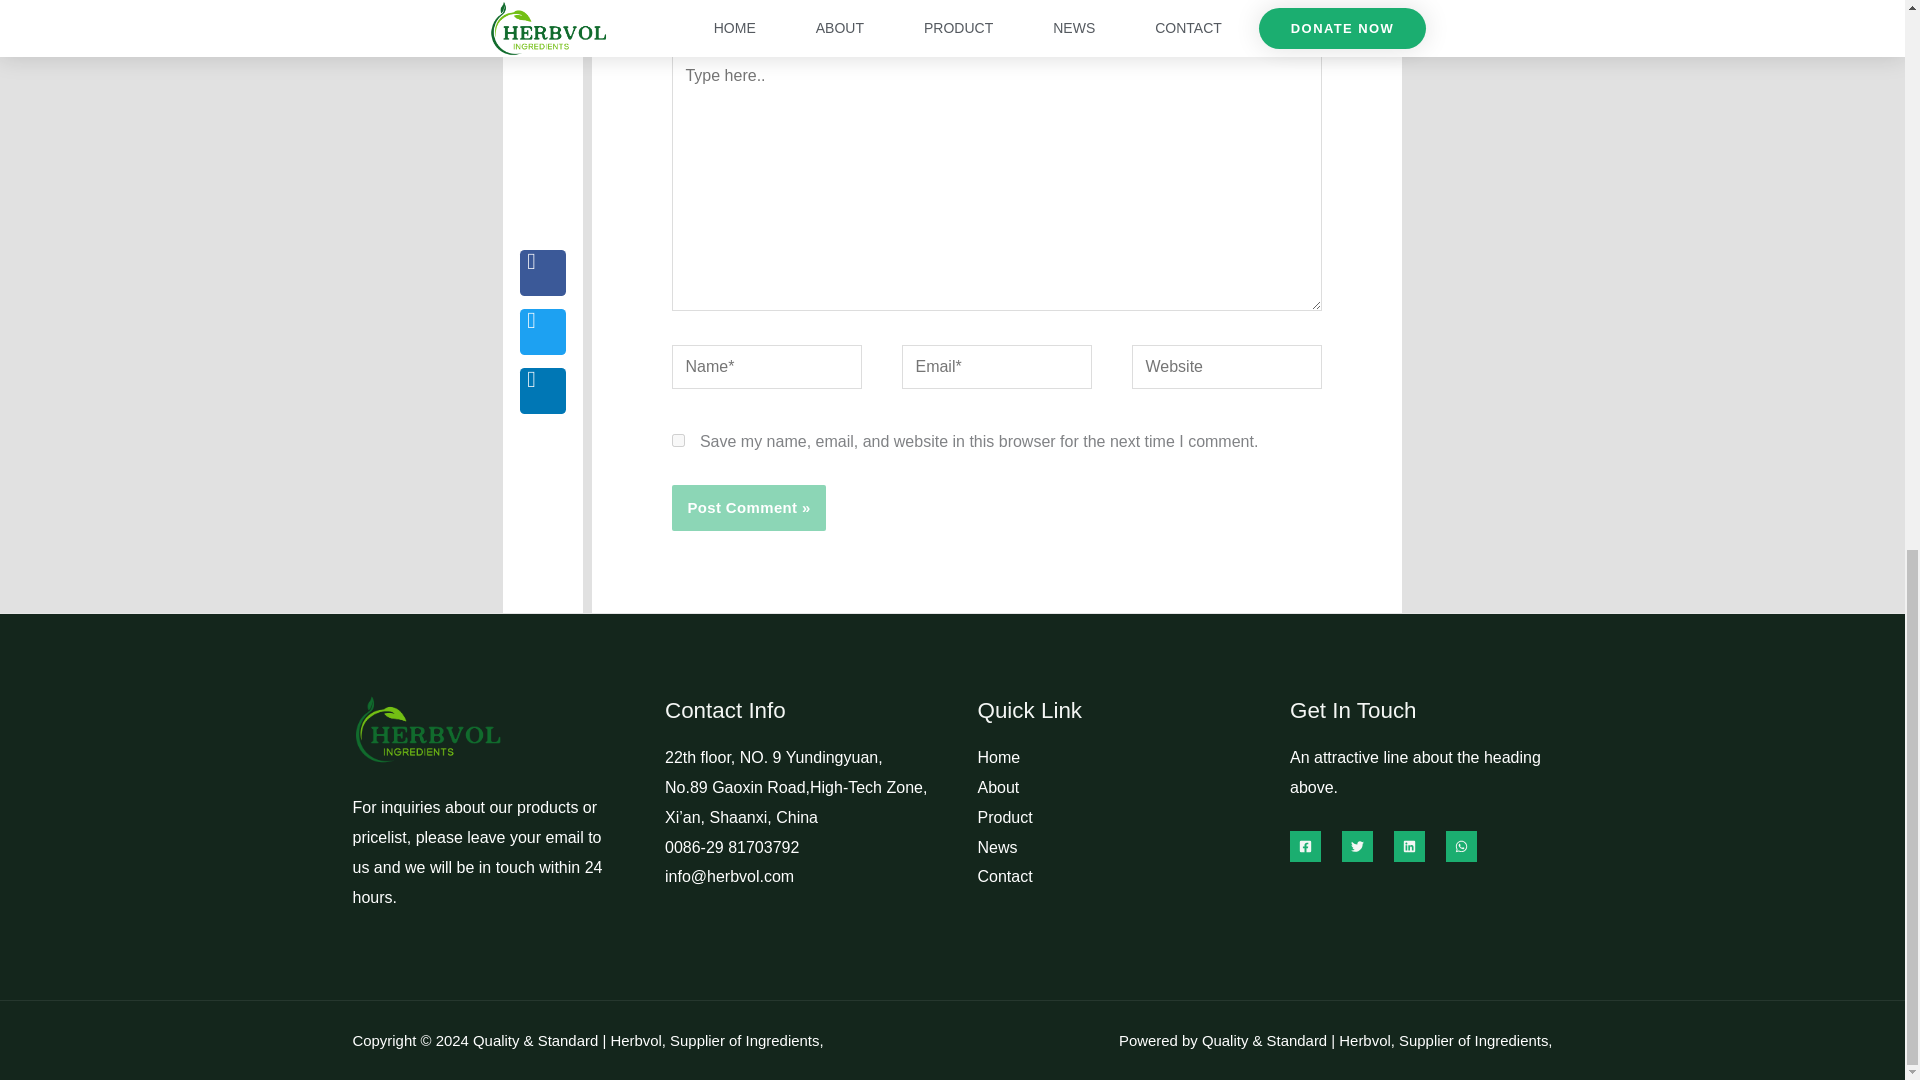 The width and height of the screenshot is (1920, 1080). Describe the element at coordinates (678, 440) in the screenshot. I see `yes` at that location.